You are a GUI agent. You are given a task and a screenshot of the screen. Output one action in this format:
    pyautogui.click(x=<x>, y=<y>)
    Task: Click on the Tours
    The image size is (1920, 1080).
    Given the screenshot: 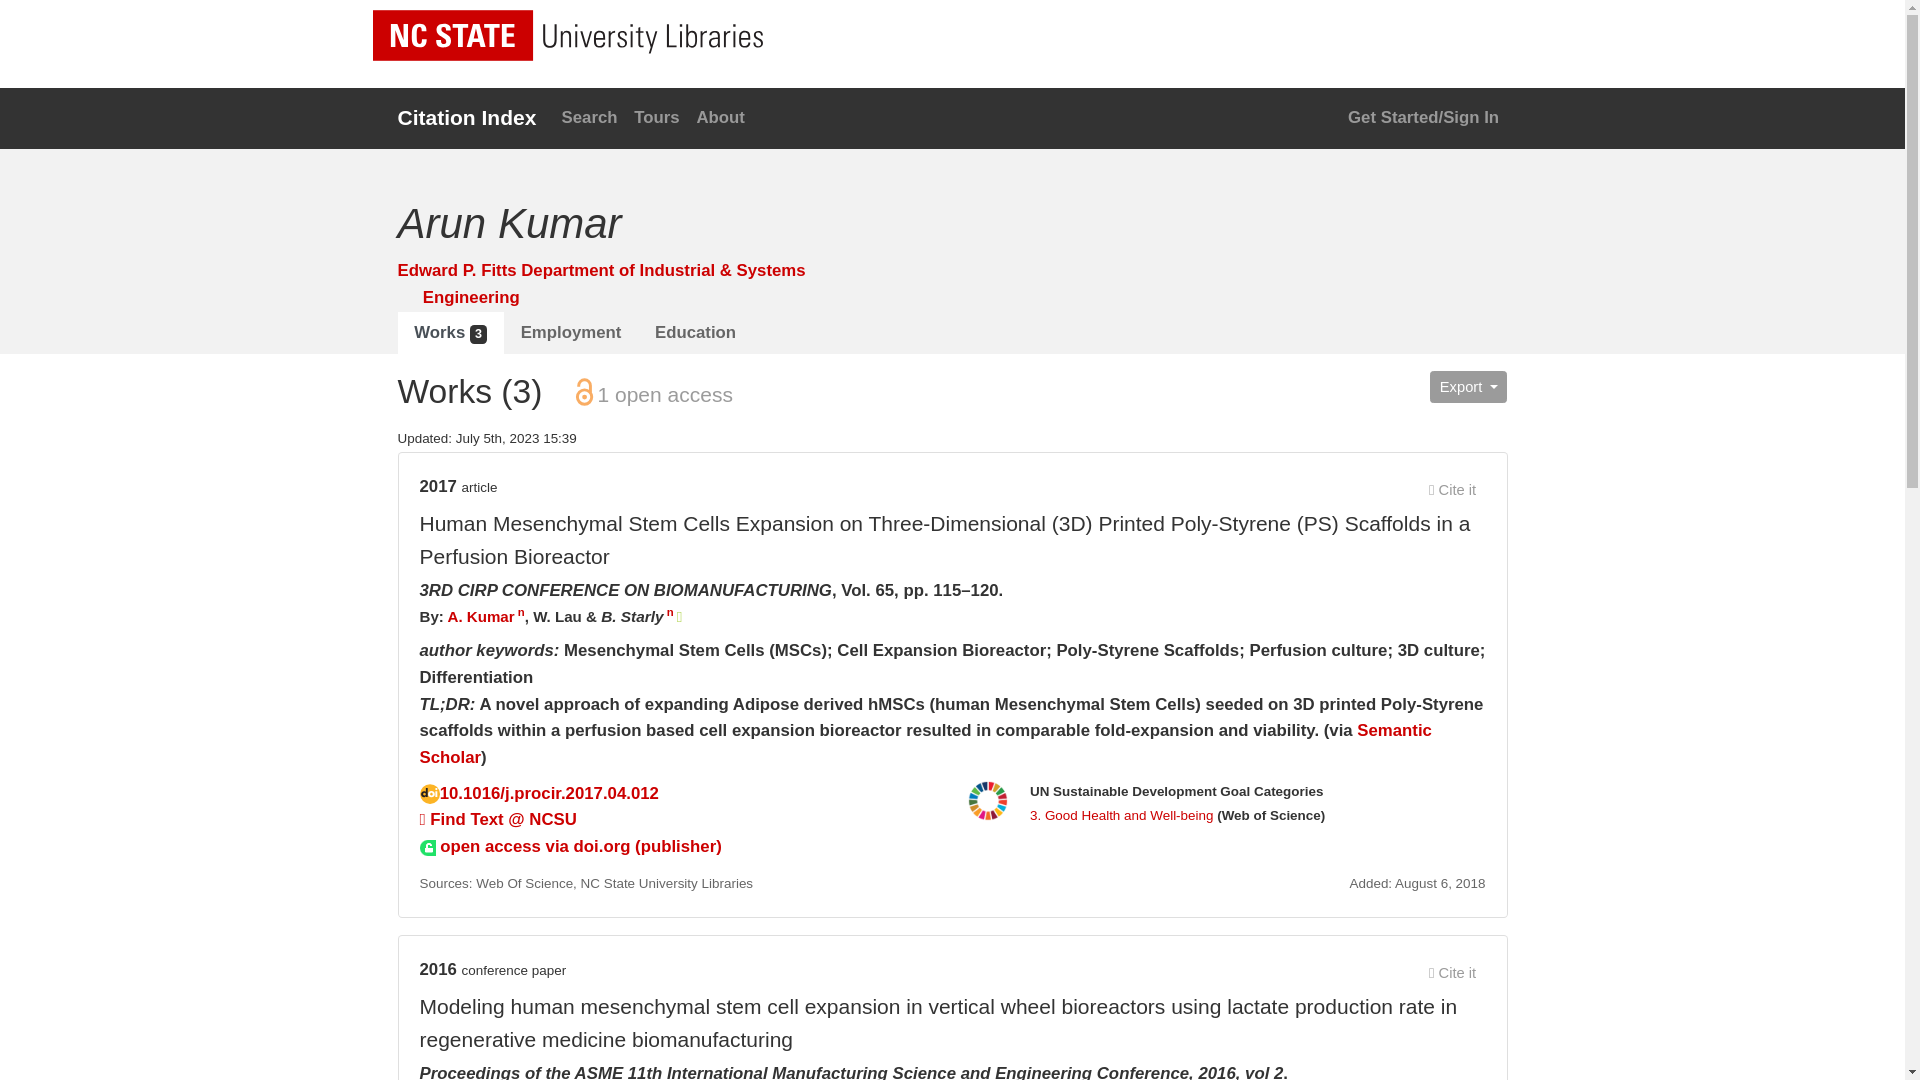 What is the action you would take?
    pyautogui.click(x=656, y=118)
    